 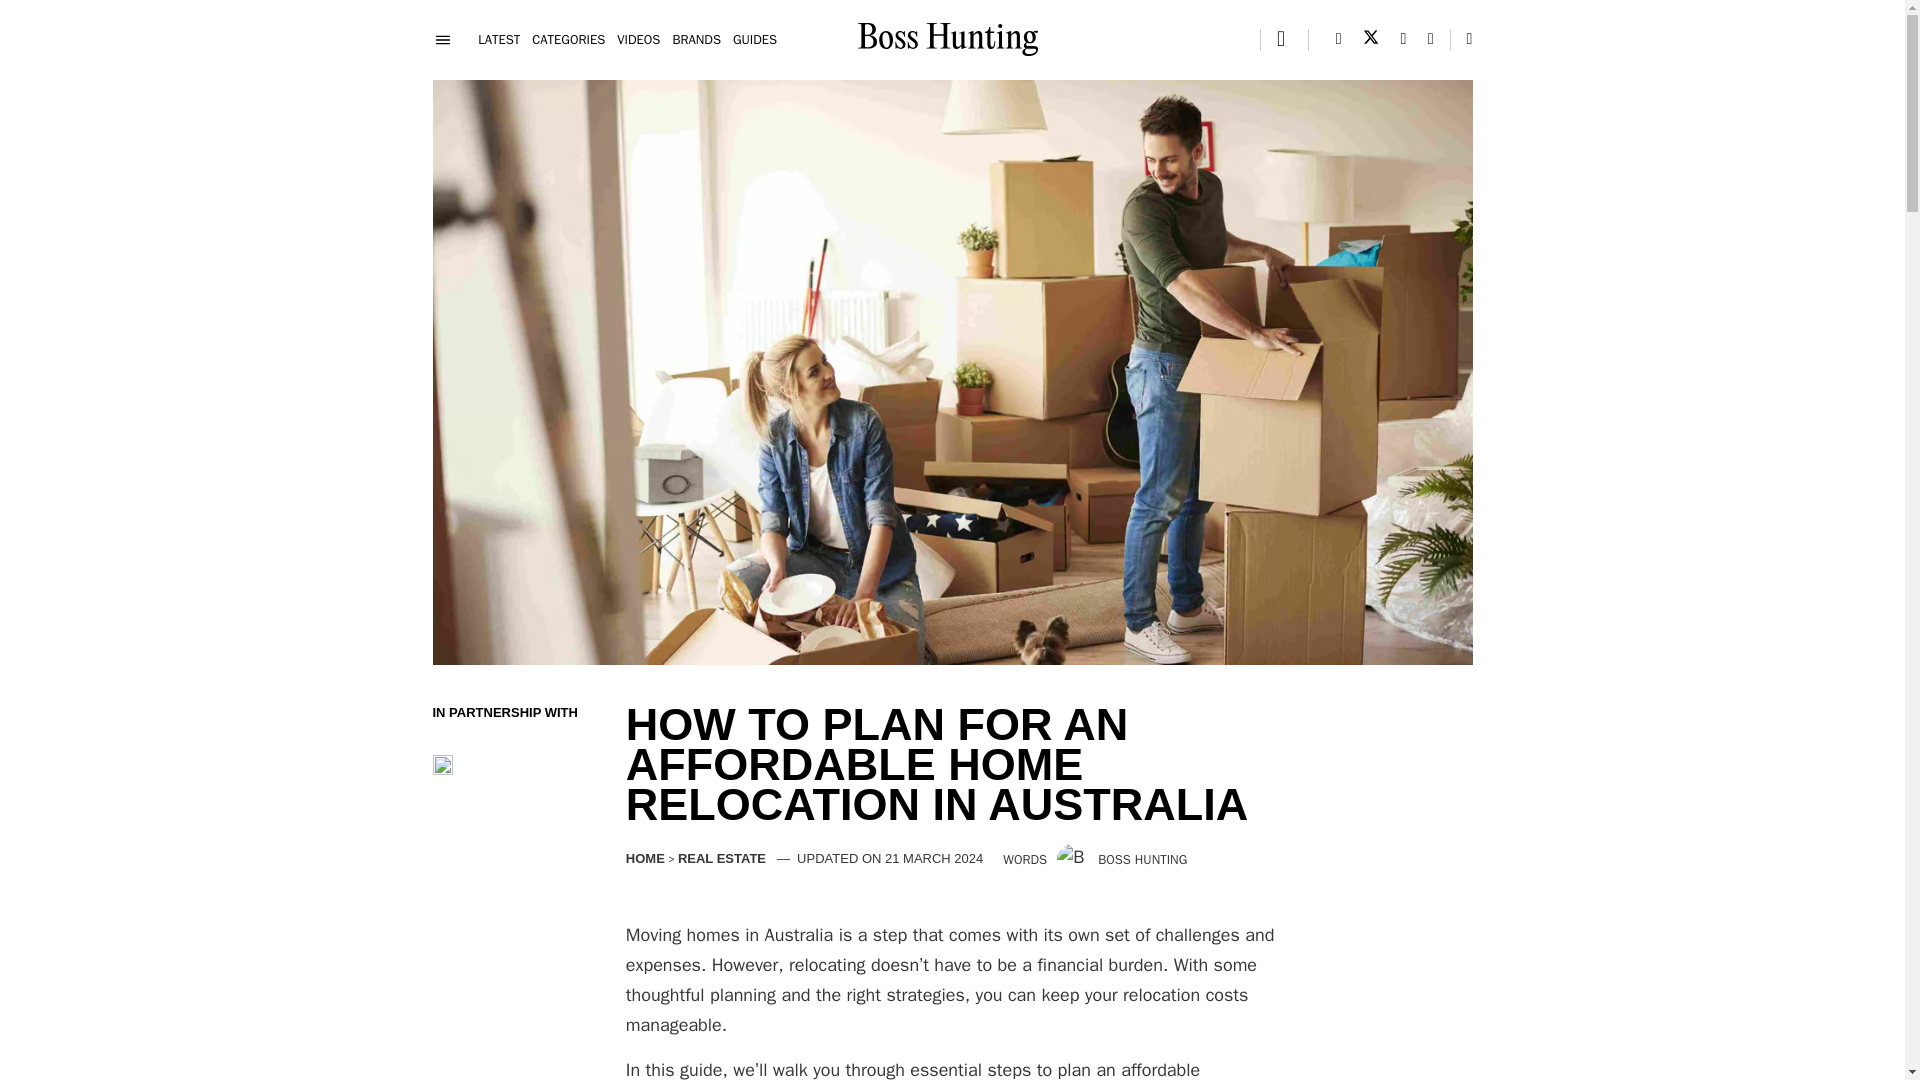 What do you see at coordinates (499, 40) in the screenshot?
I see `LATEST` at bounding box center [499, 40].